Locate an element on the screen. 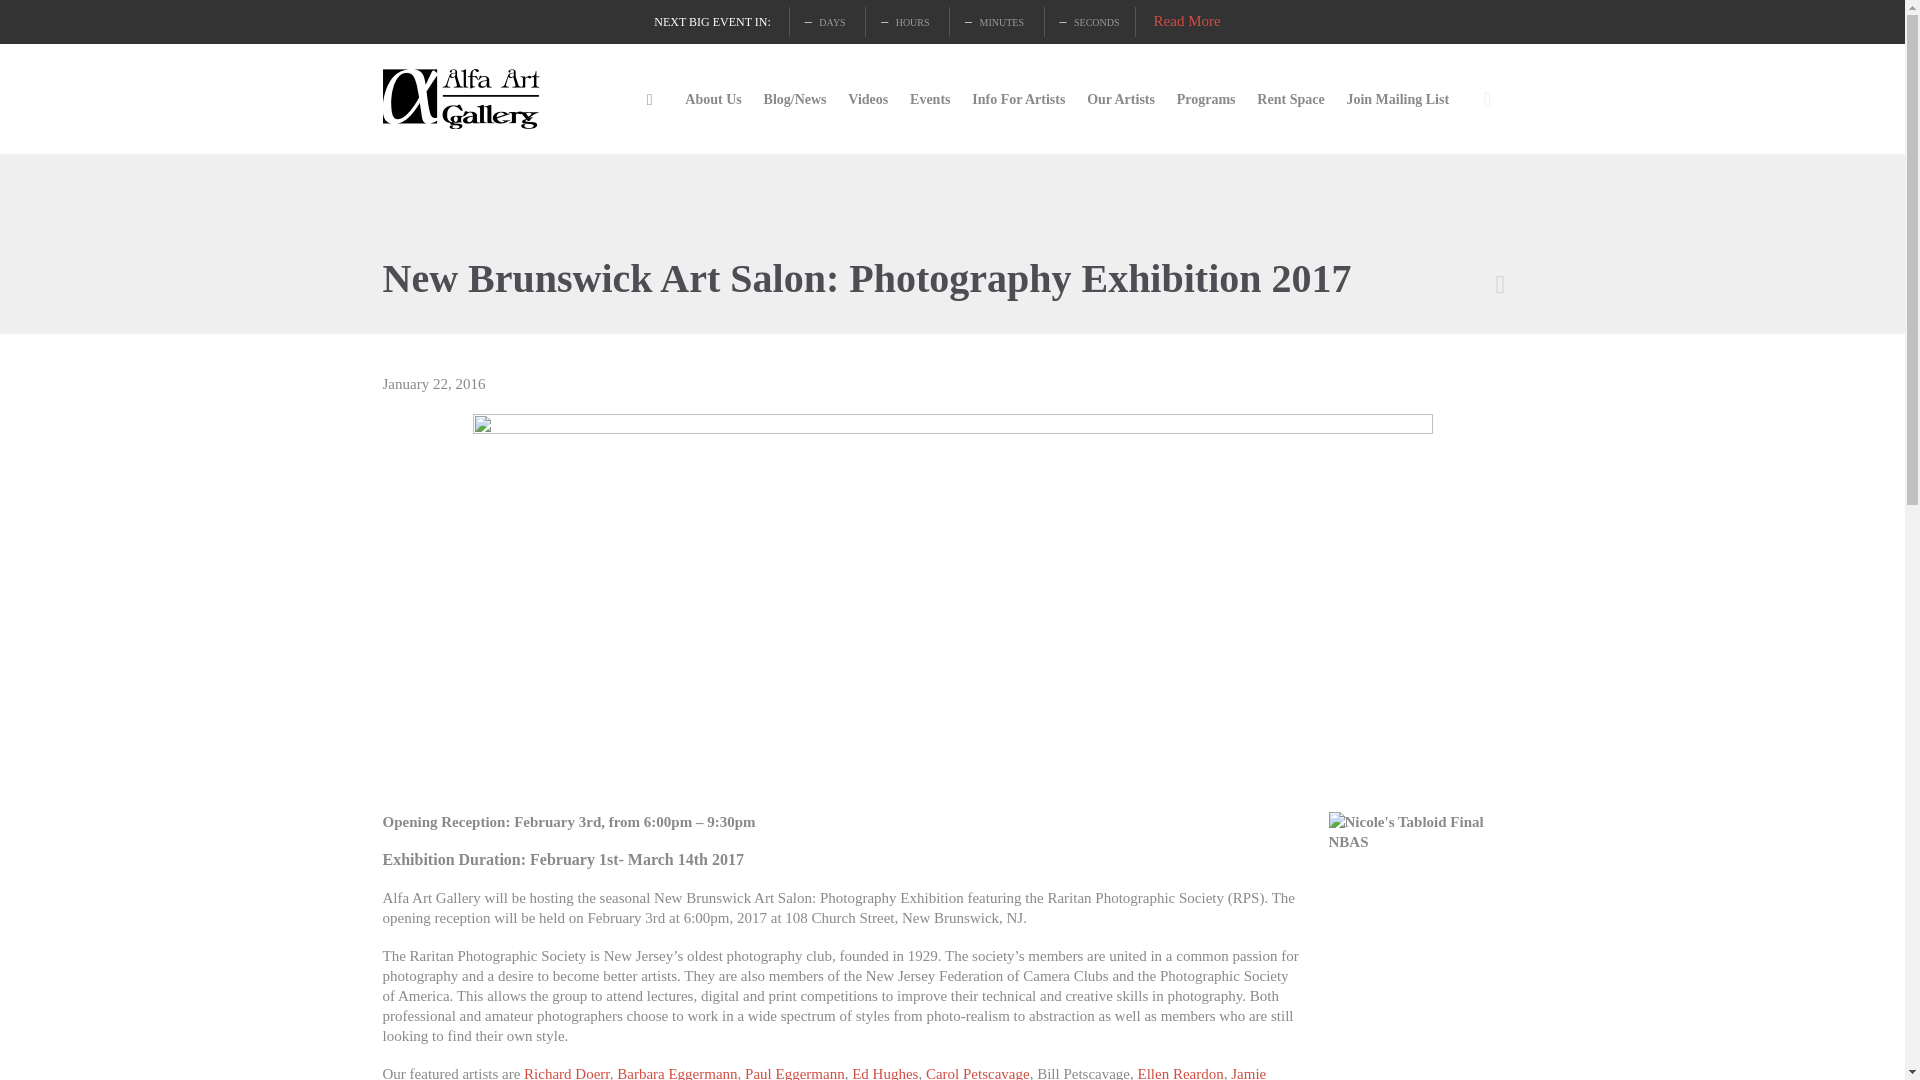  Ed Hughes is located at coordinates (884, 1072).